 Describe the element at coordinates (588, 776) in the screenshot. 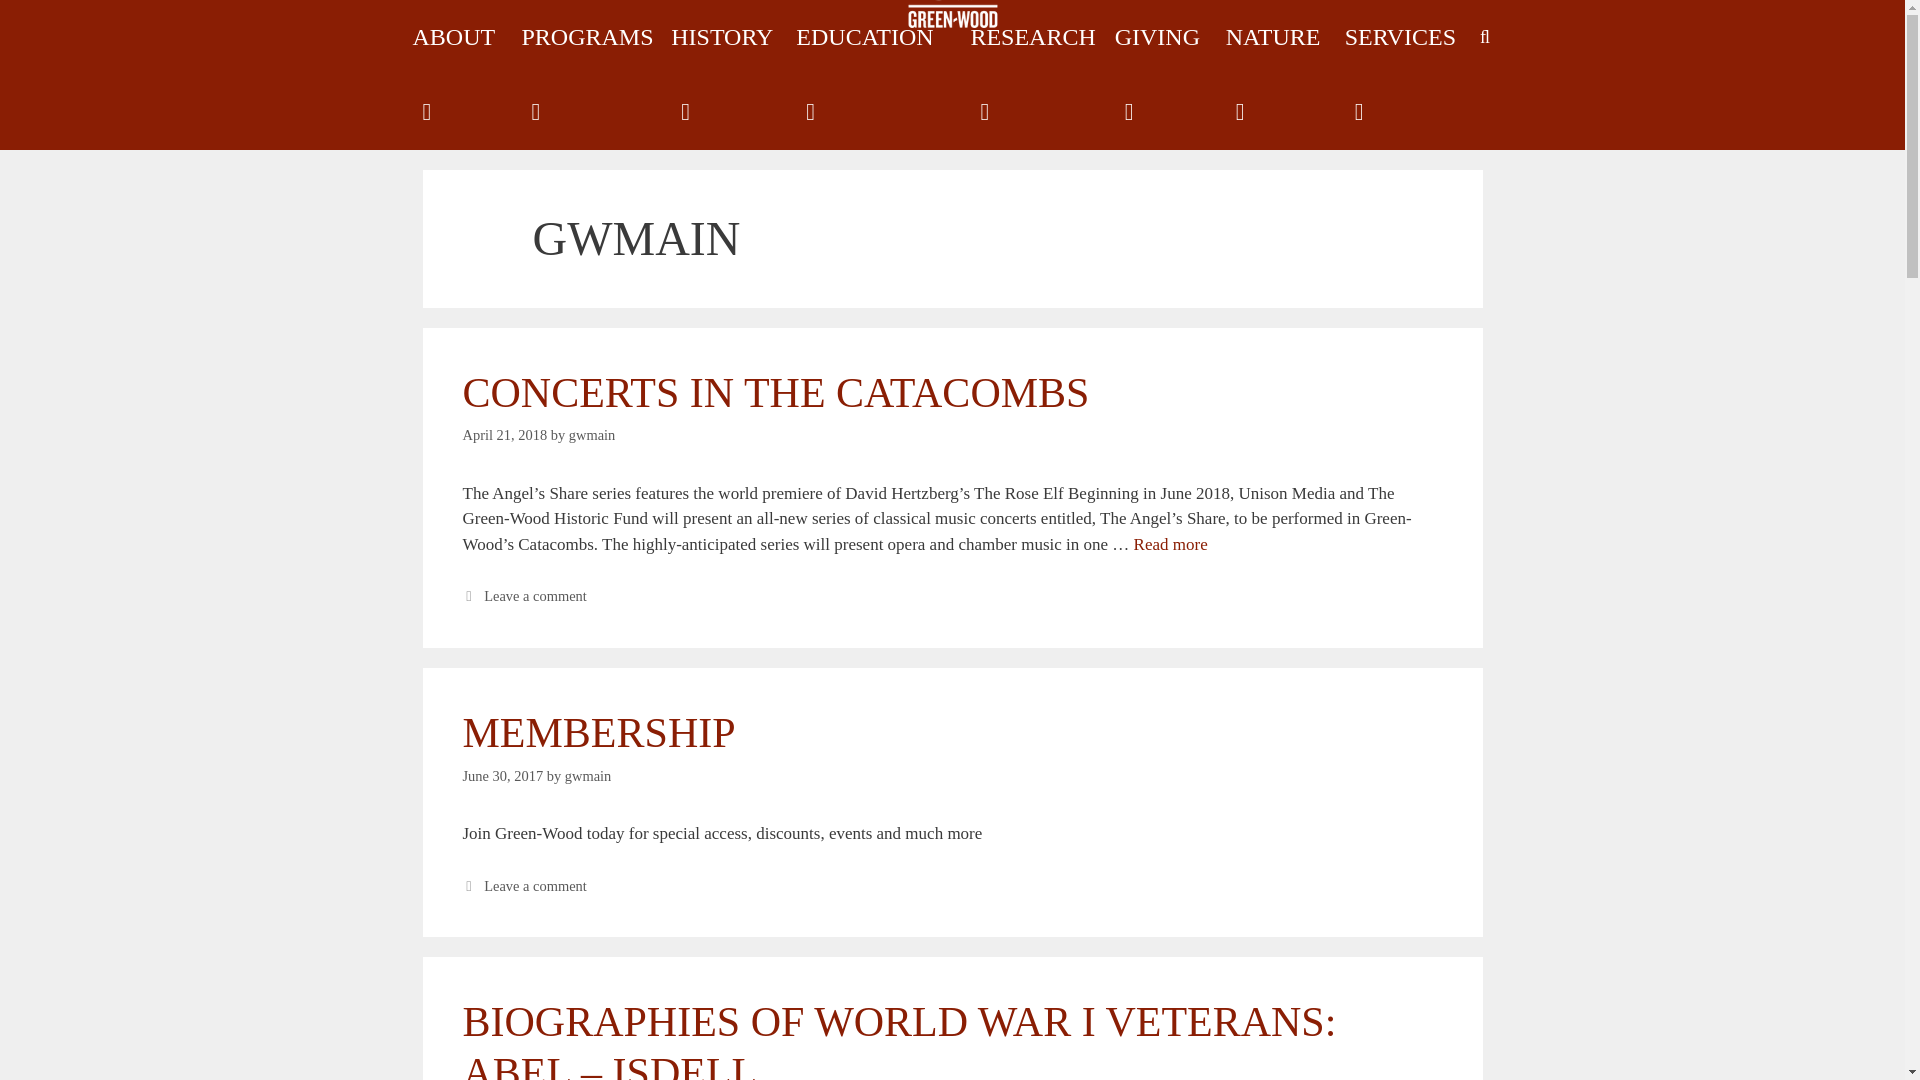

I see `View all posts by gwmain` at that location.